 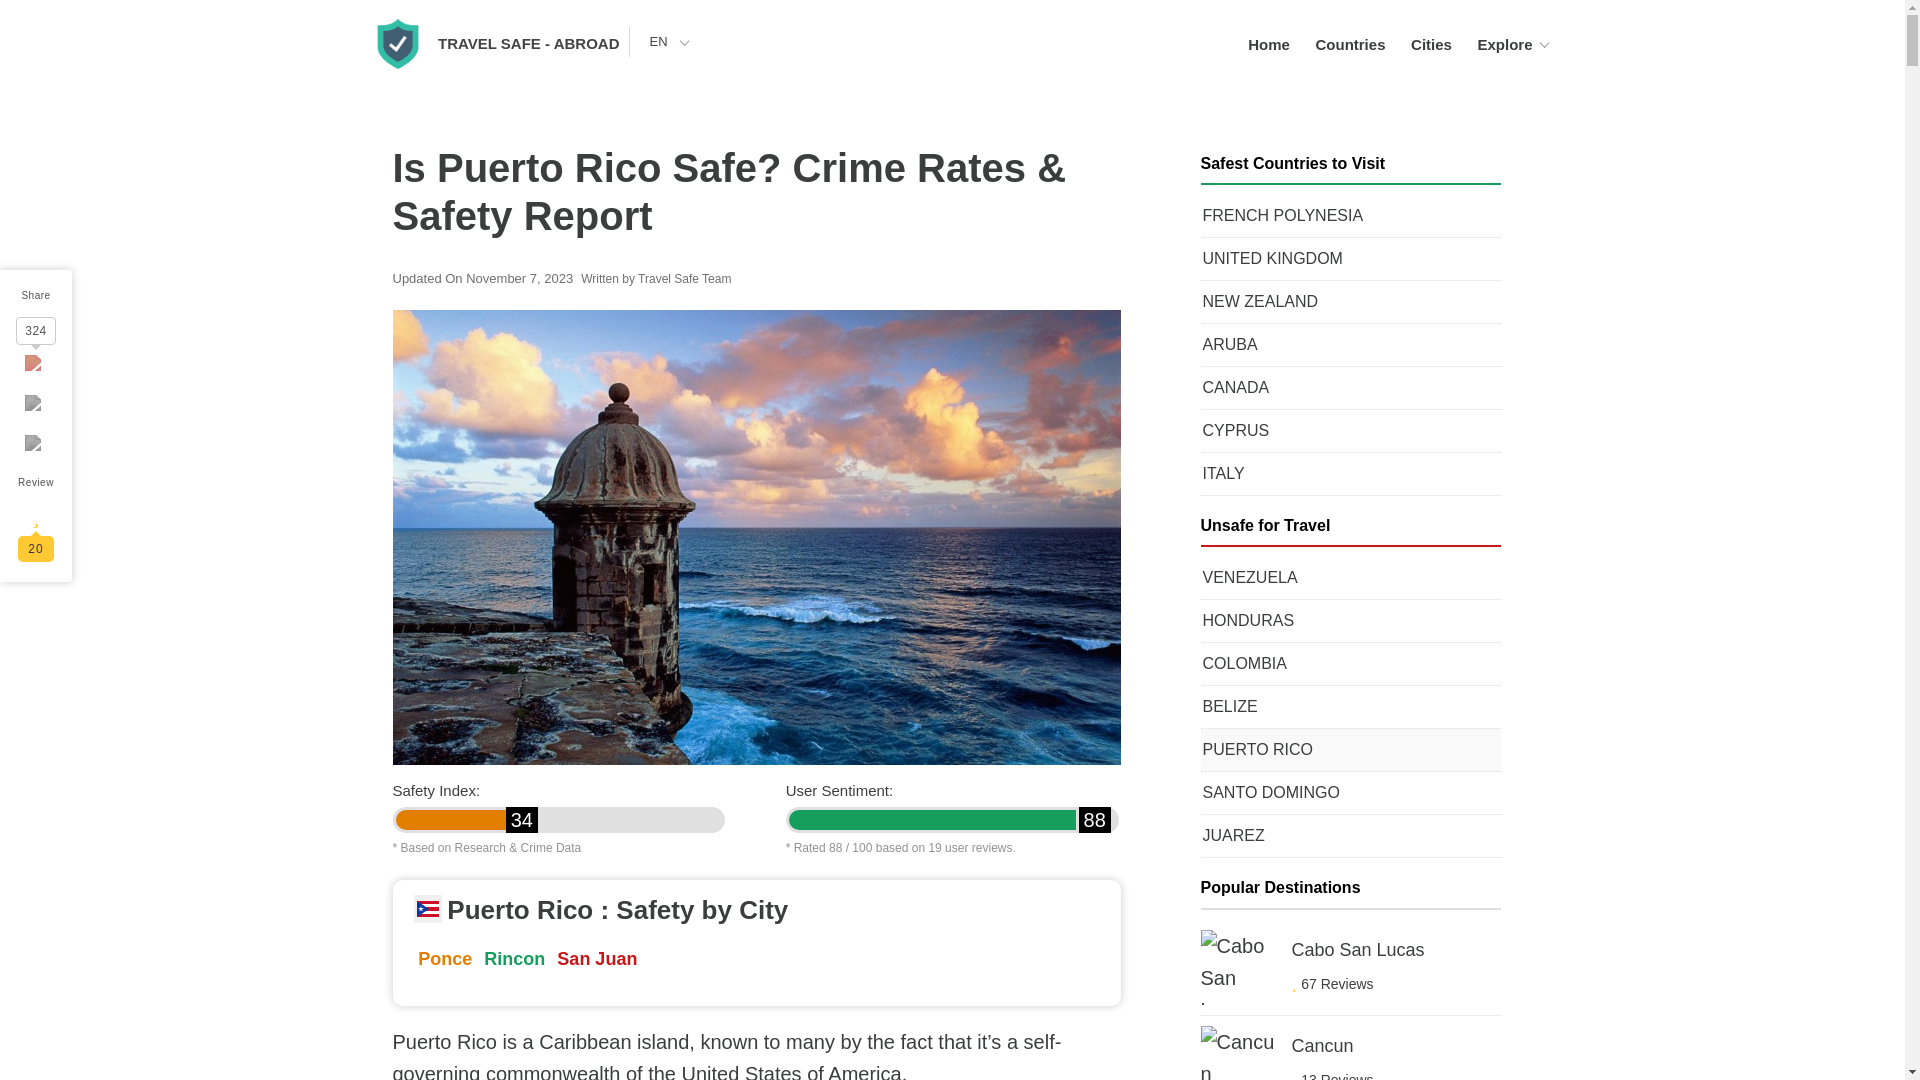 I want to click on Ponce Safety Review, so click(x=445, y=958).